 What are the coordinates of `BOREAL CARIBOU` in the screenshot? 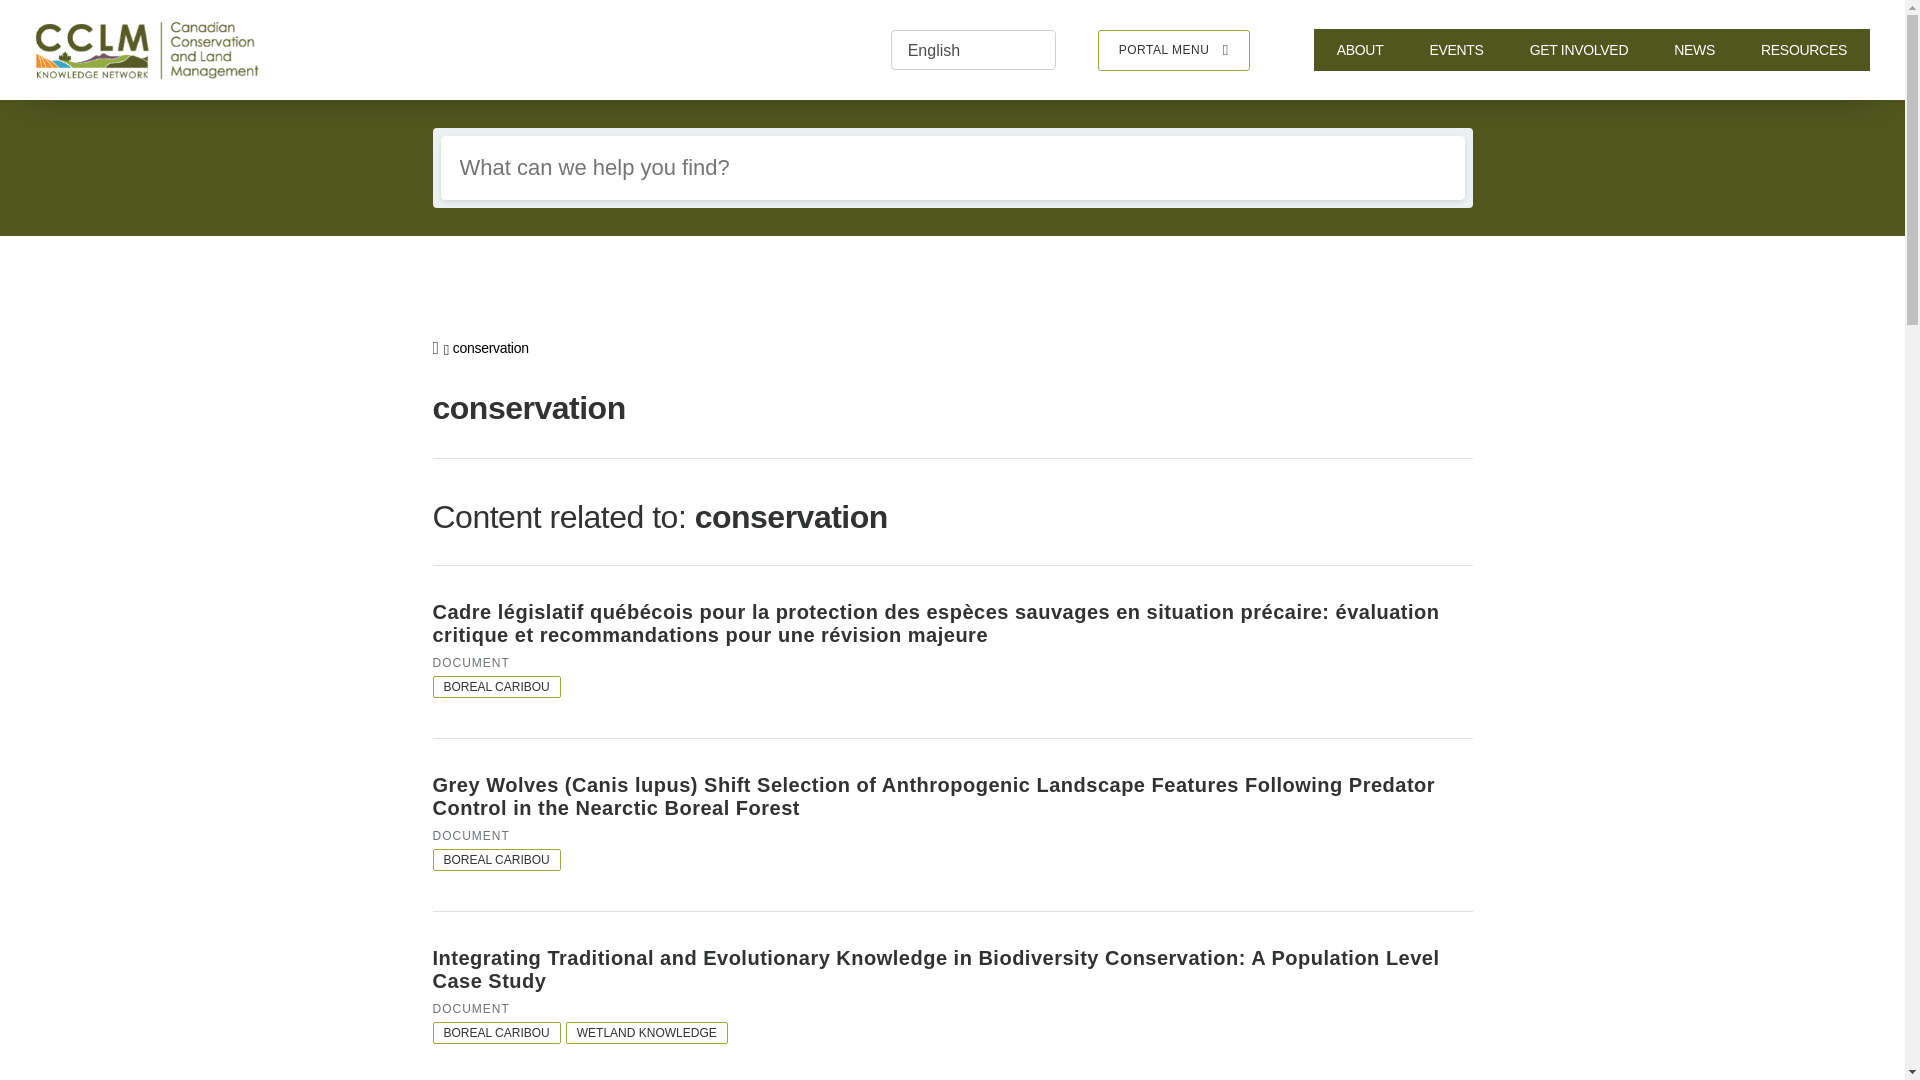 It's located at (496, 859).